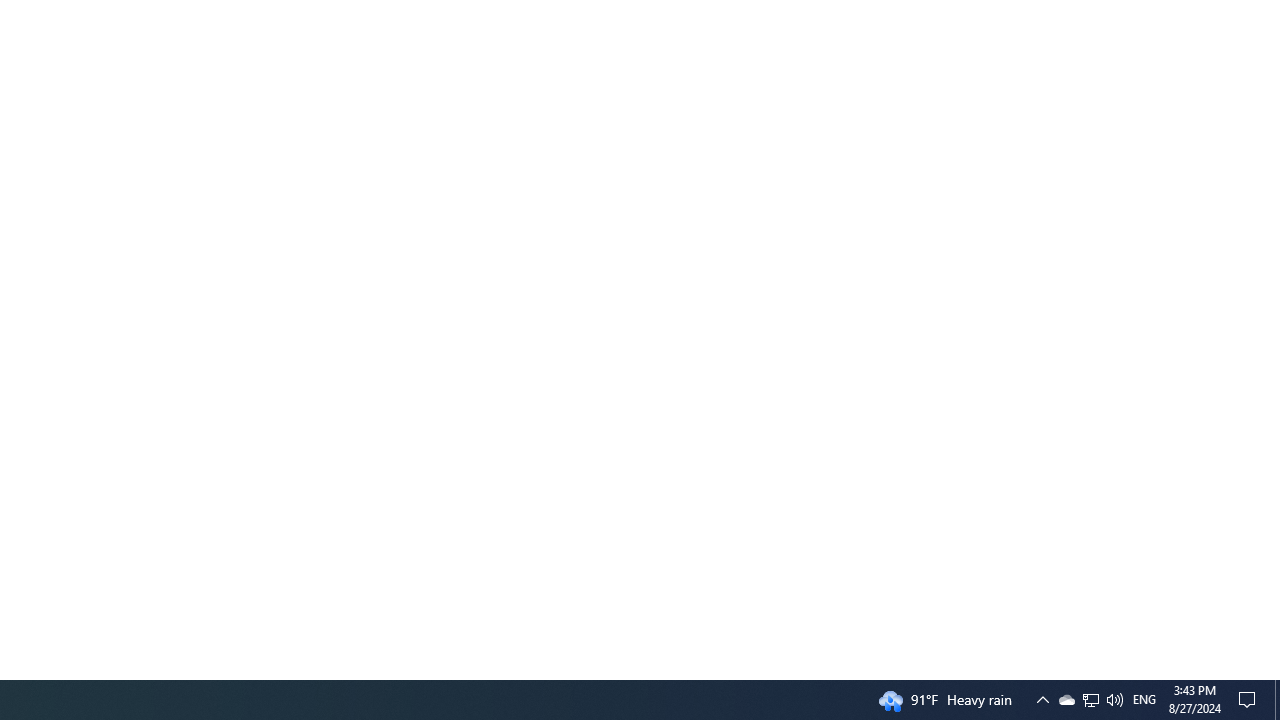 This screenshot has height=720, width=1280. I want to click on Show desktop, so click(1277, 700).